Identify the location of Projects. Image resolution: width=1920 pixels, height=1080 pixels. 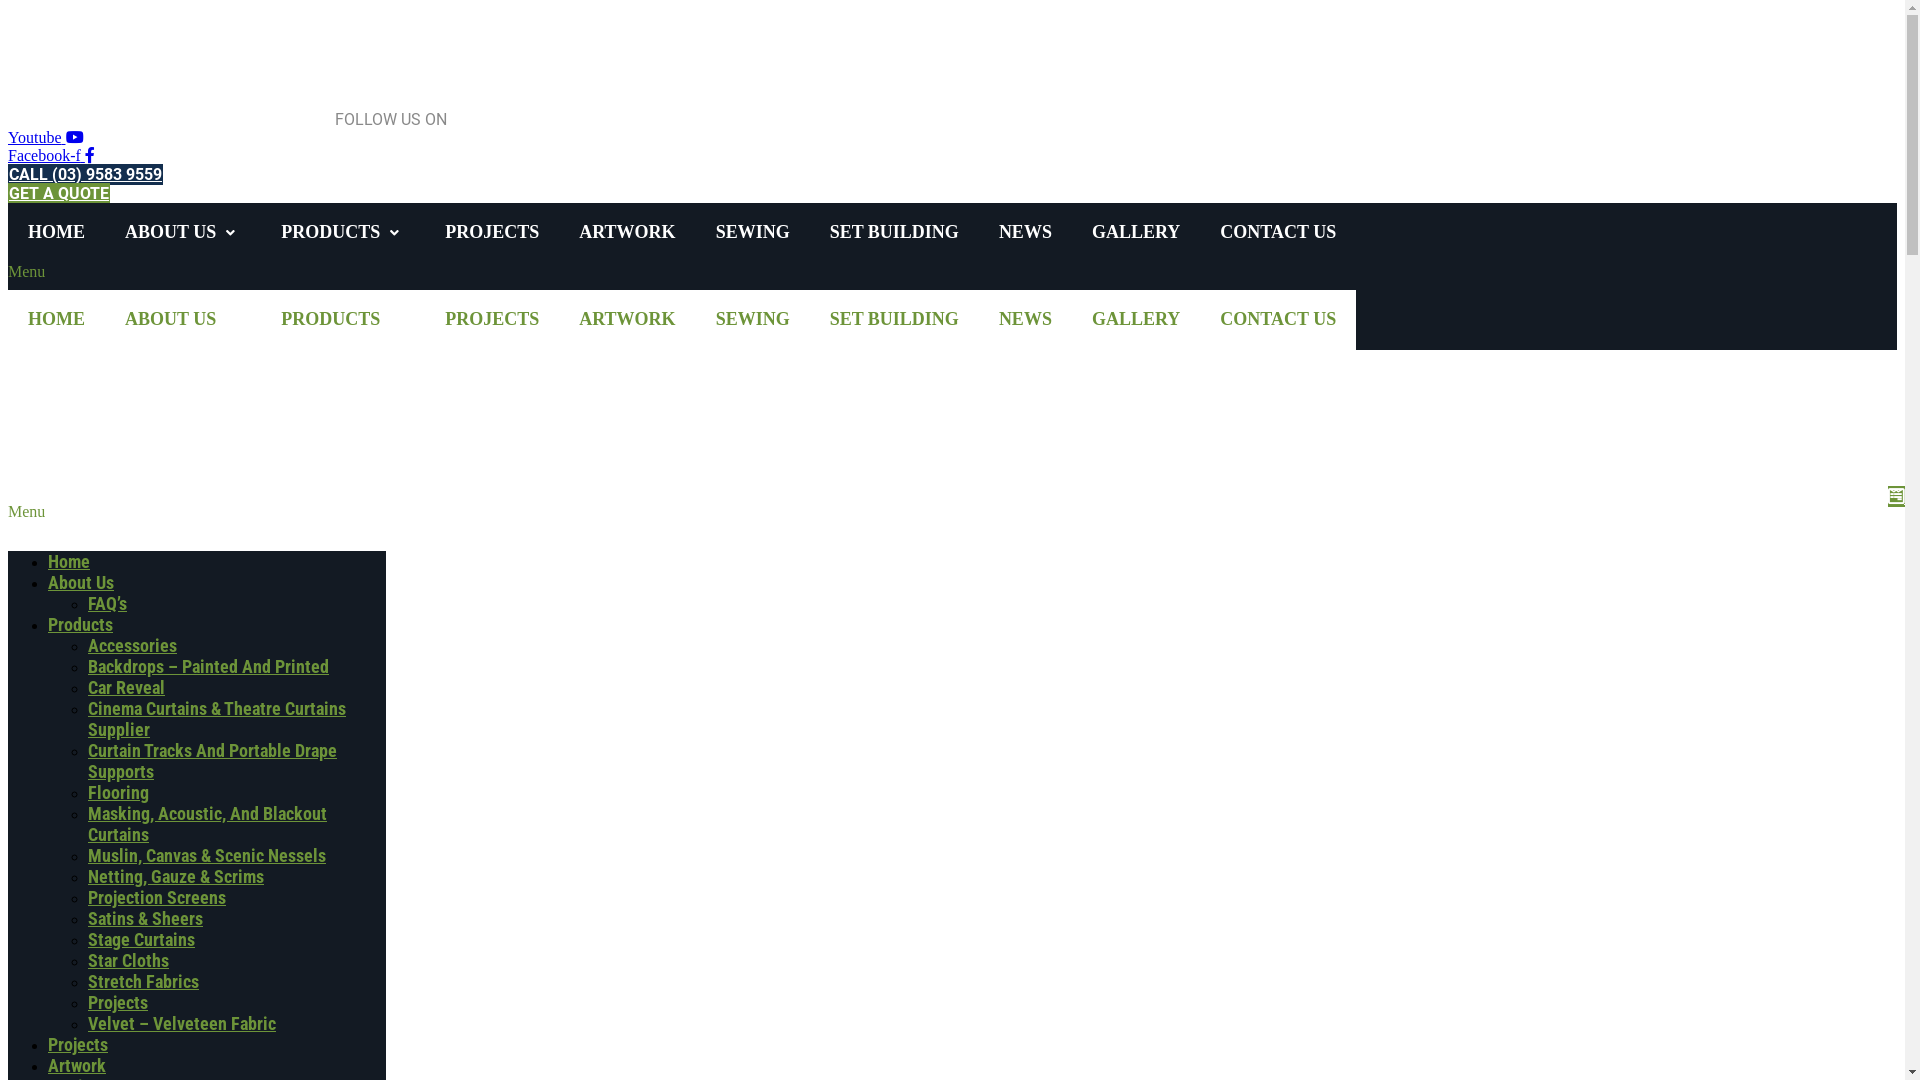
(118, 1002).